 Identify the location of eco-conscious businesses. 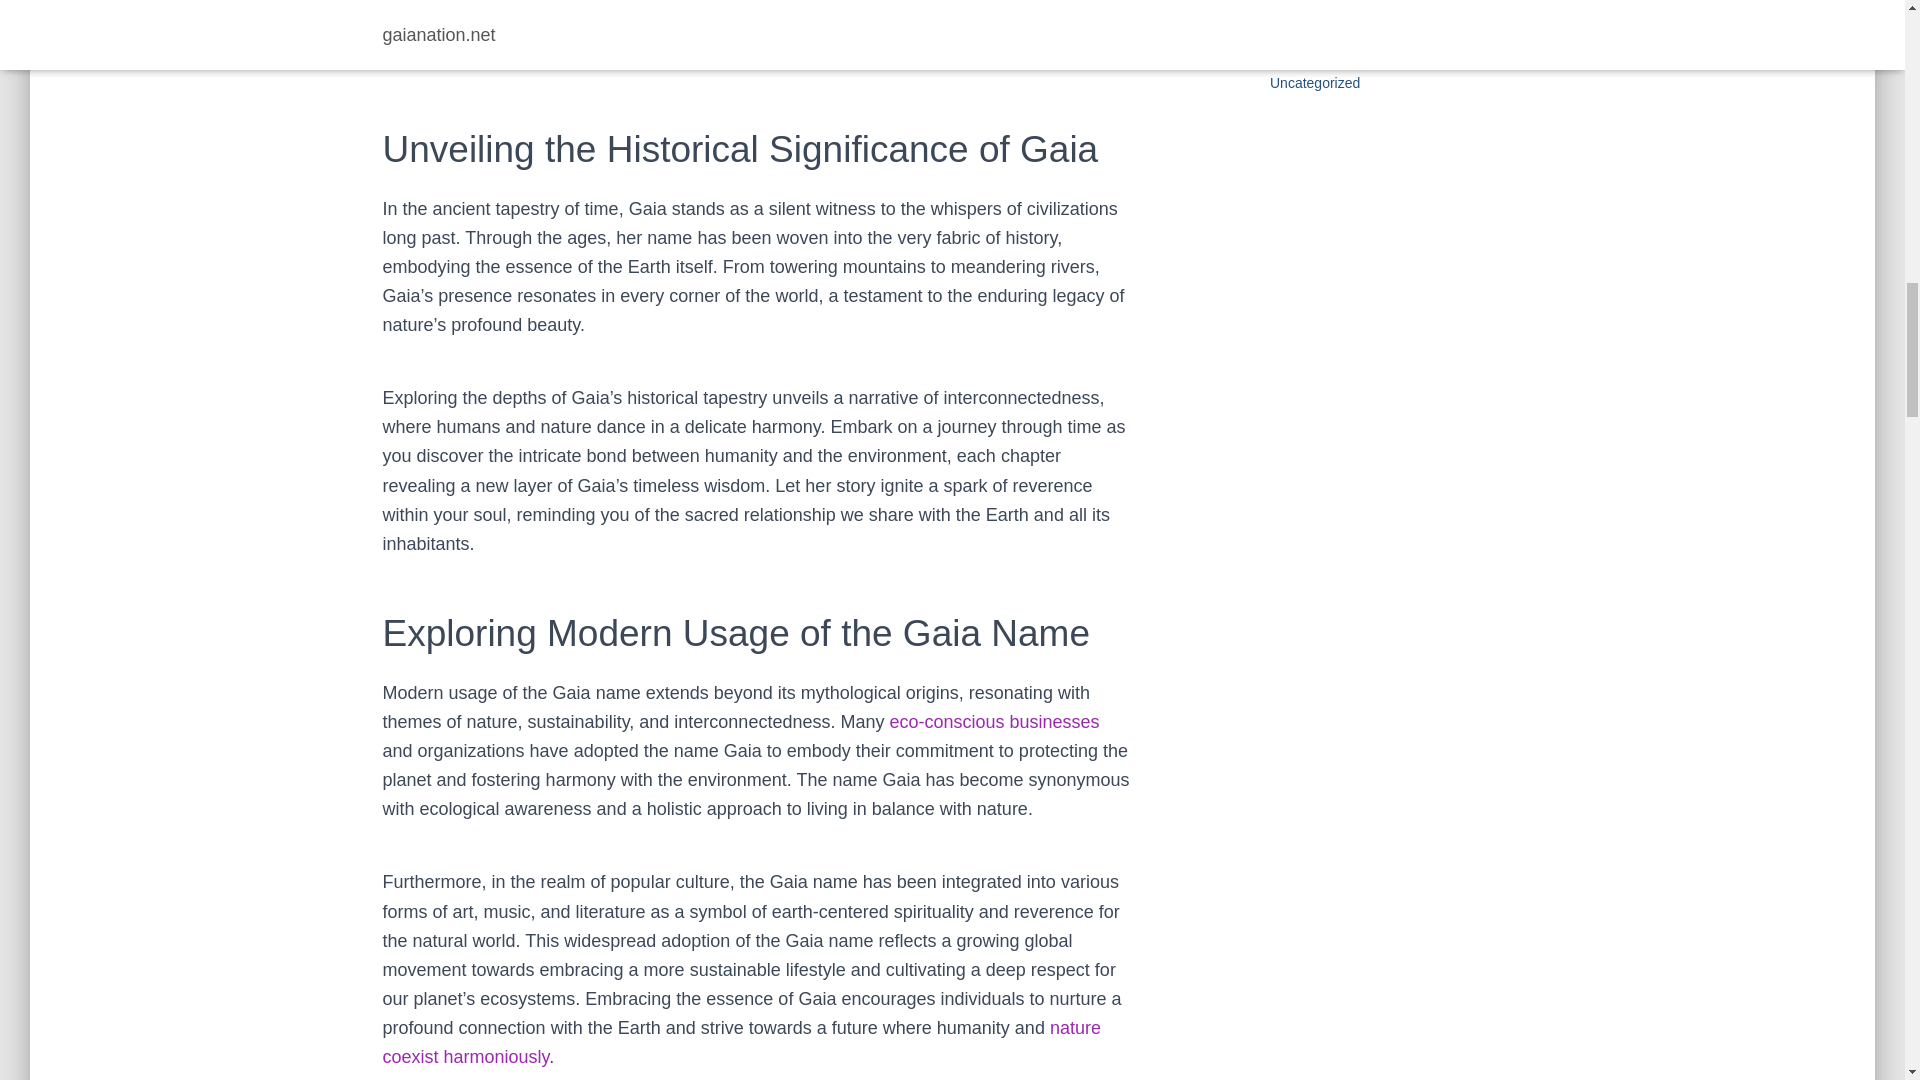
(993, 722).